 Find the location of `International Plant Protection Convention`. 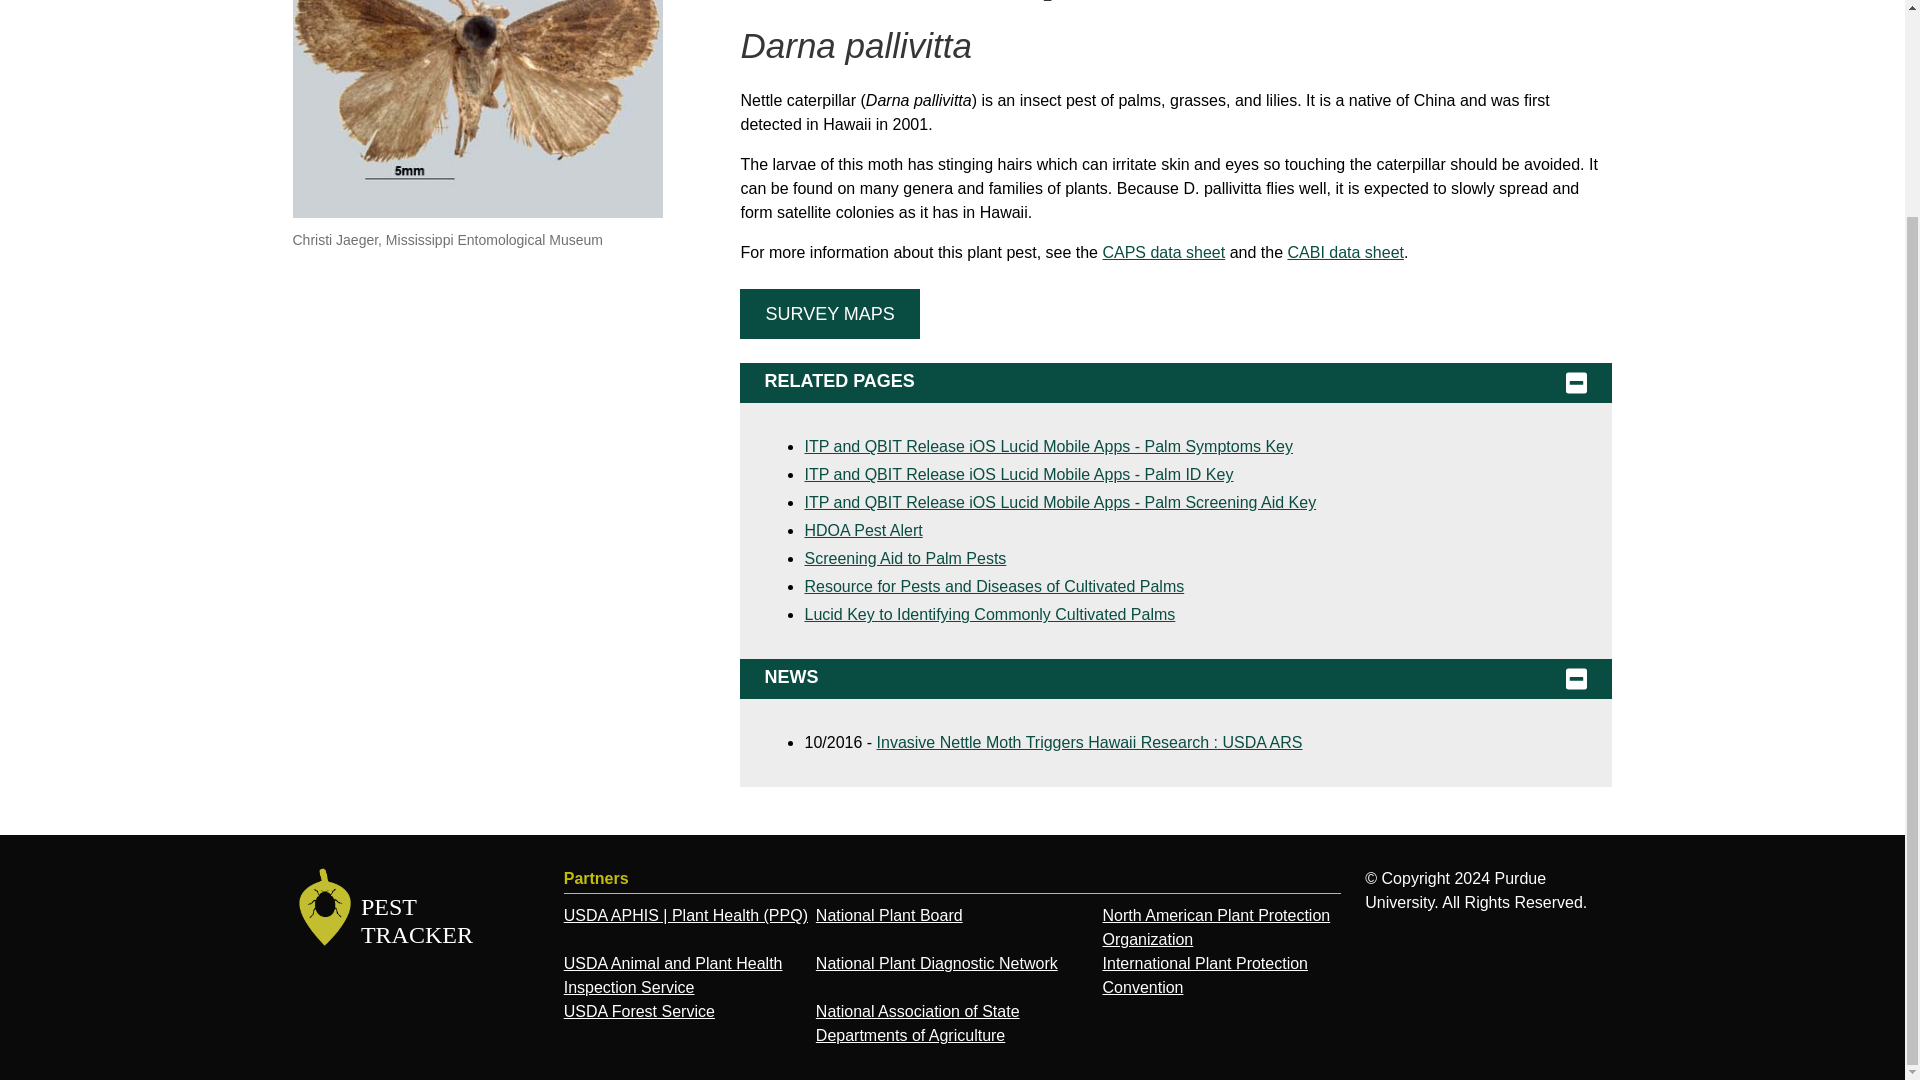

International Plant Protection Convention is located at coordinates (1204, 974).